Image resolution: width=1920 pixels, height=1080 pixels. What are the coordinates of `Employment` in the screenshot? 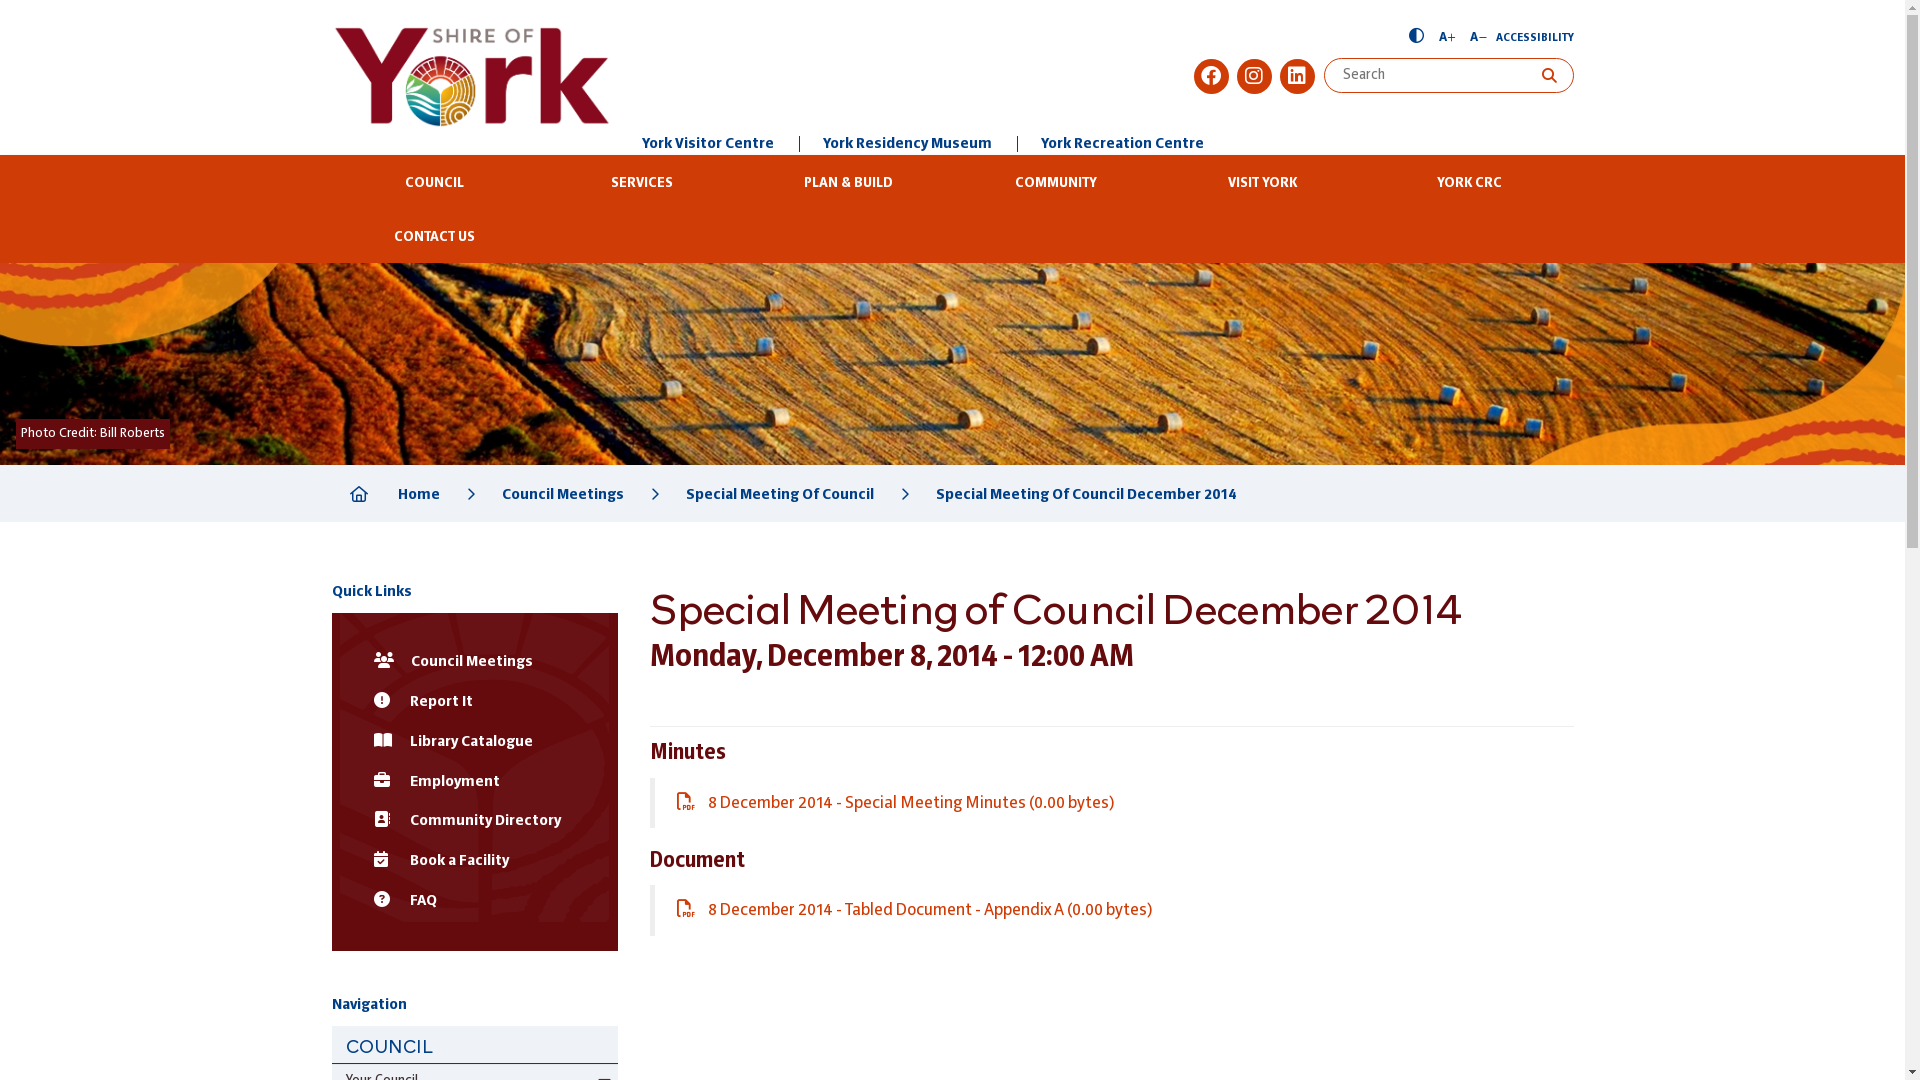 It's located at (476, 782).